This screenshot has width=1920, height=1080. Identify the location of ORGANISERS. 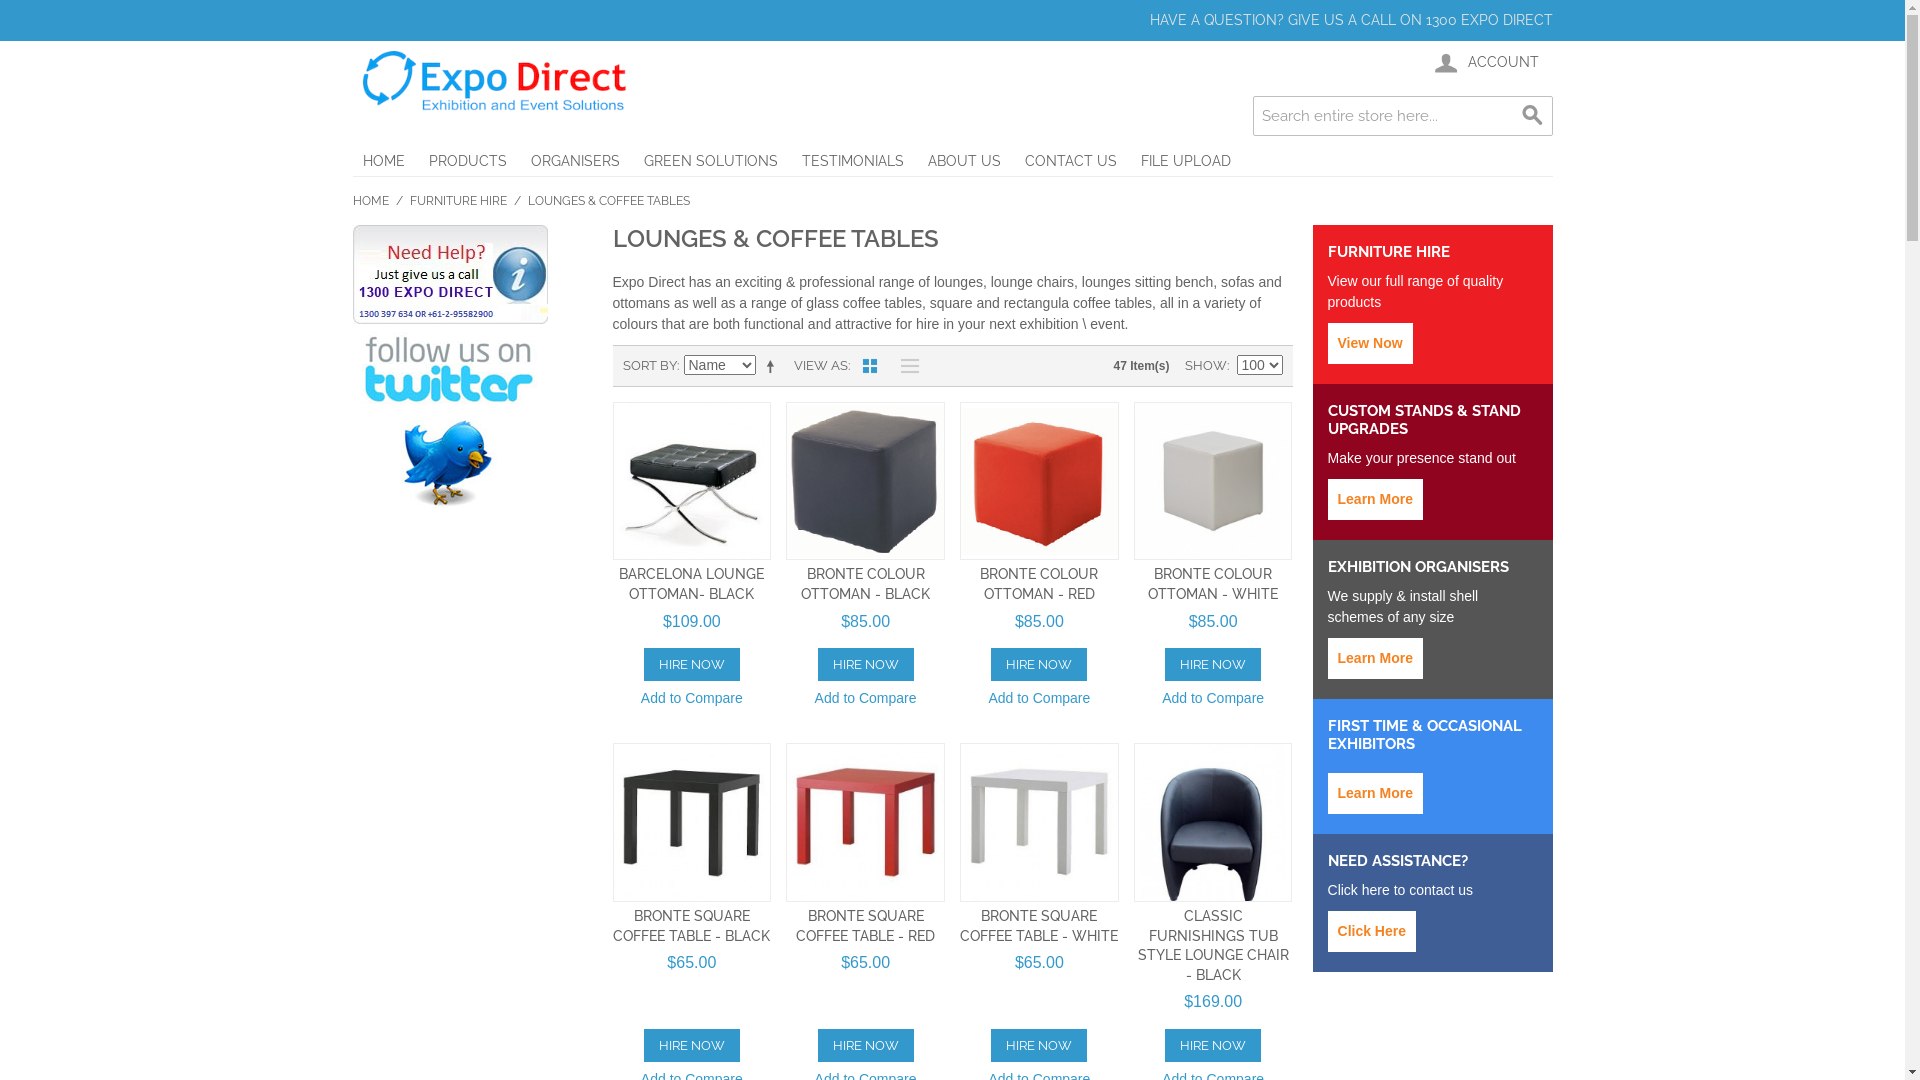
(574, 161).